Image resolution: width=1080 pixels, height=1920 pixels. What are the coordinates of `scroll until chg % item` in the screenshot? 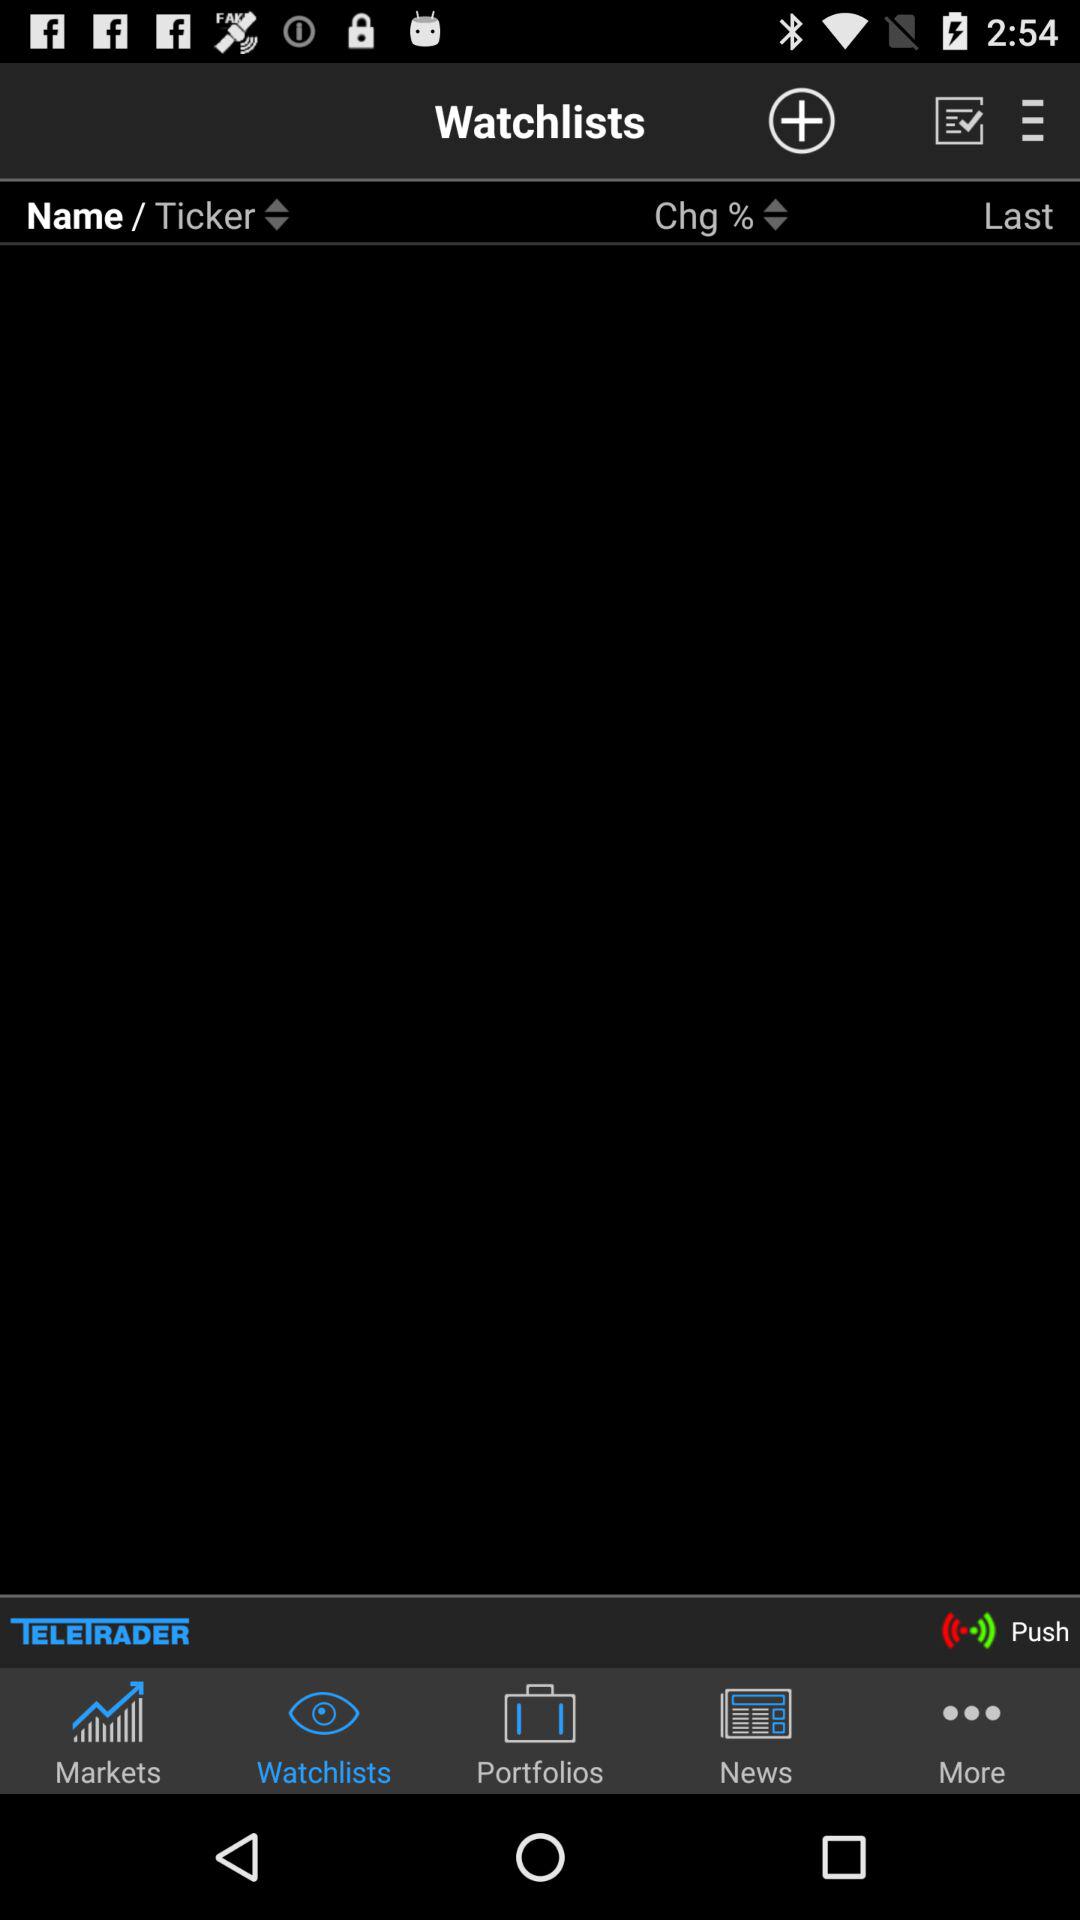 It's located at (704, 214).